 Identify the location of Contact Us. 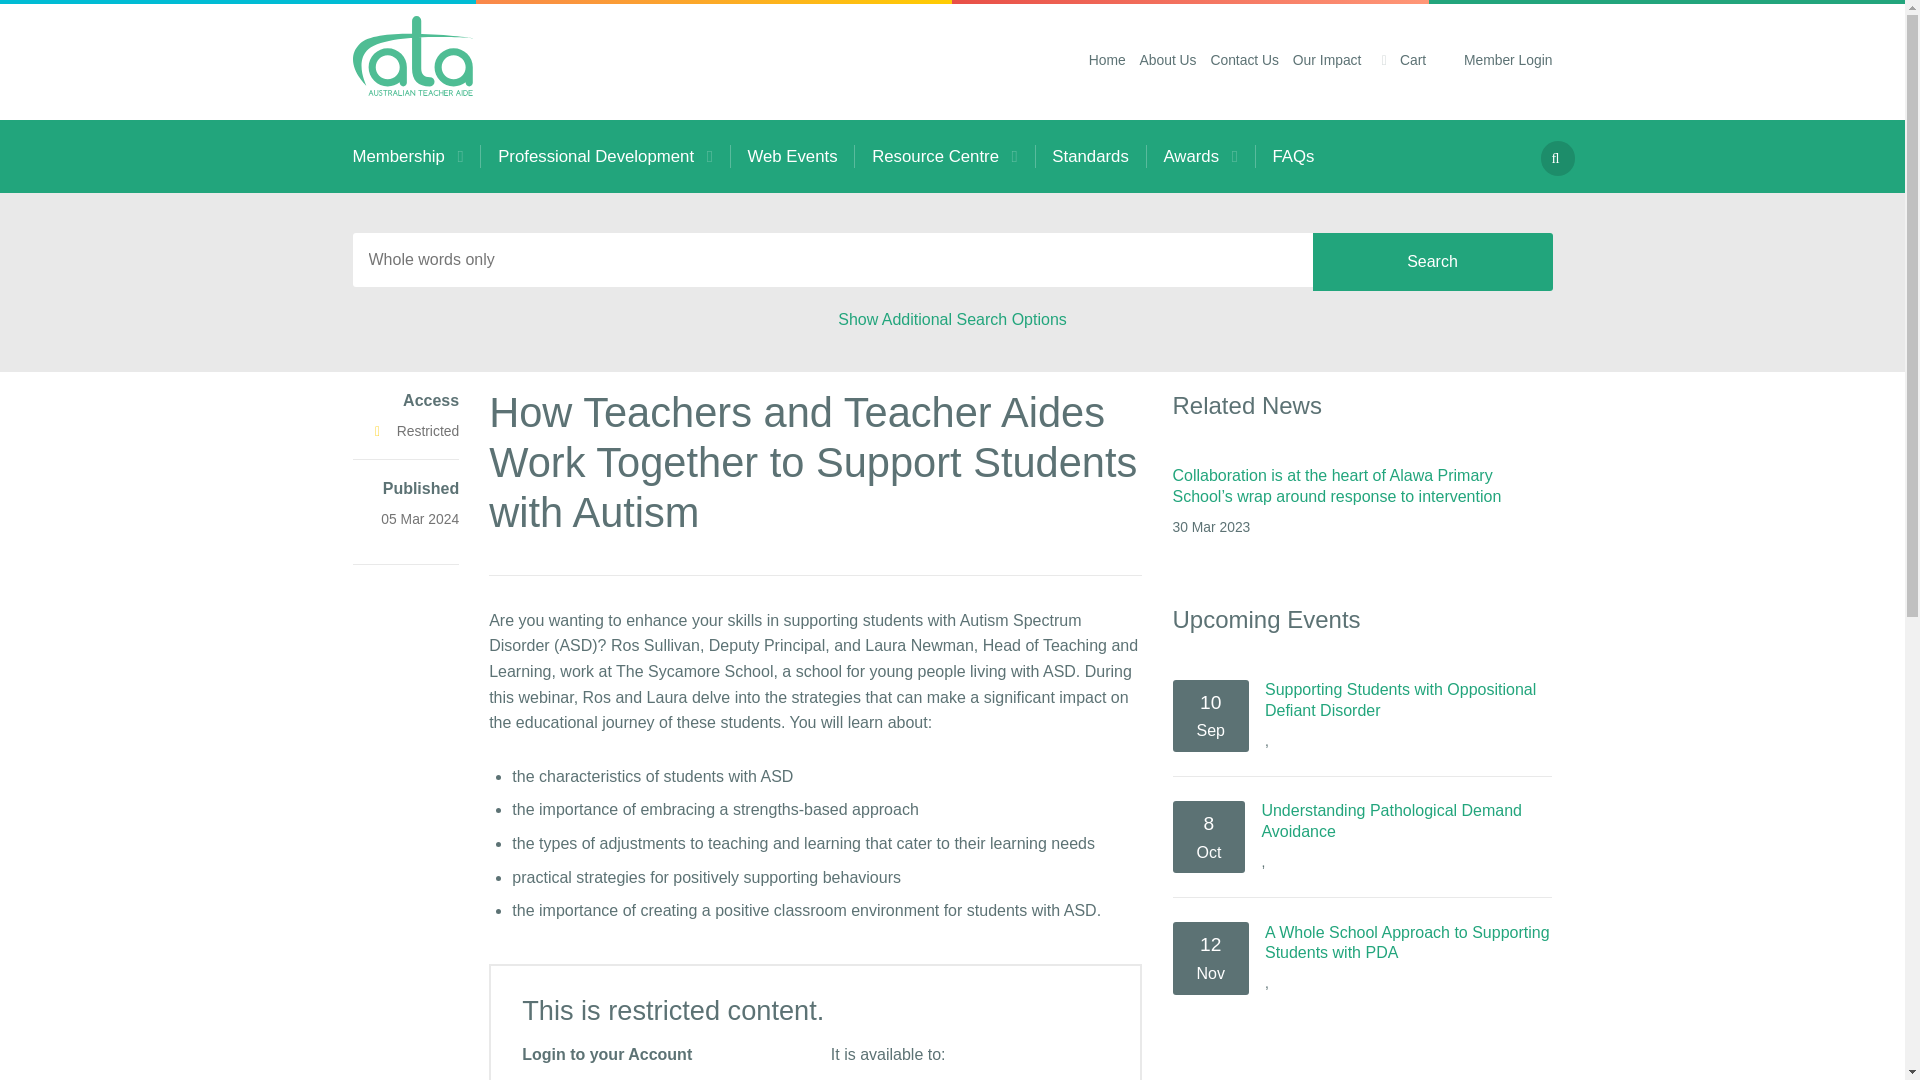
(1237, 59).